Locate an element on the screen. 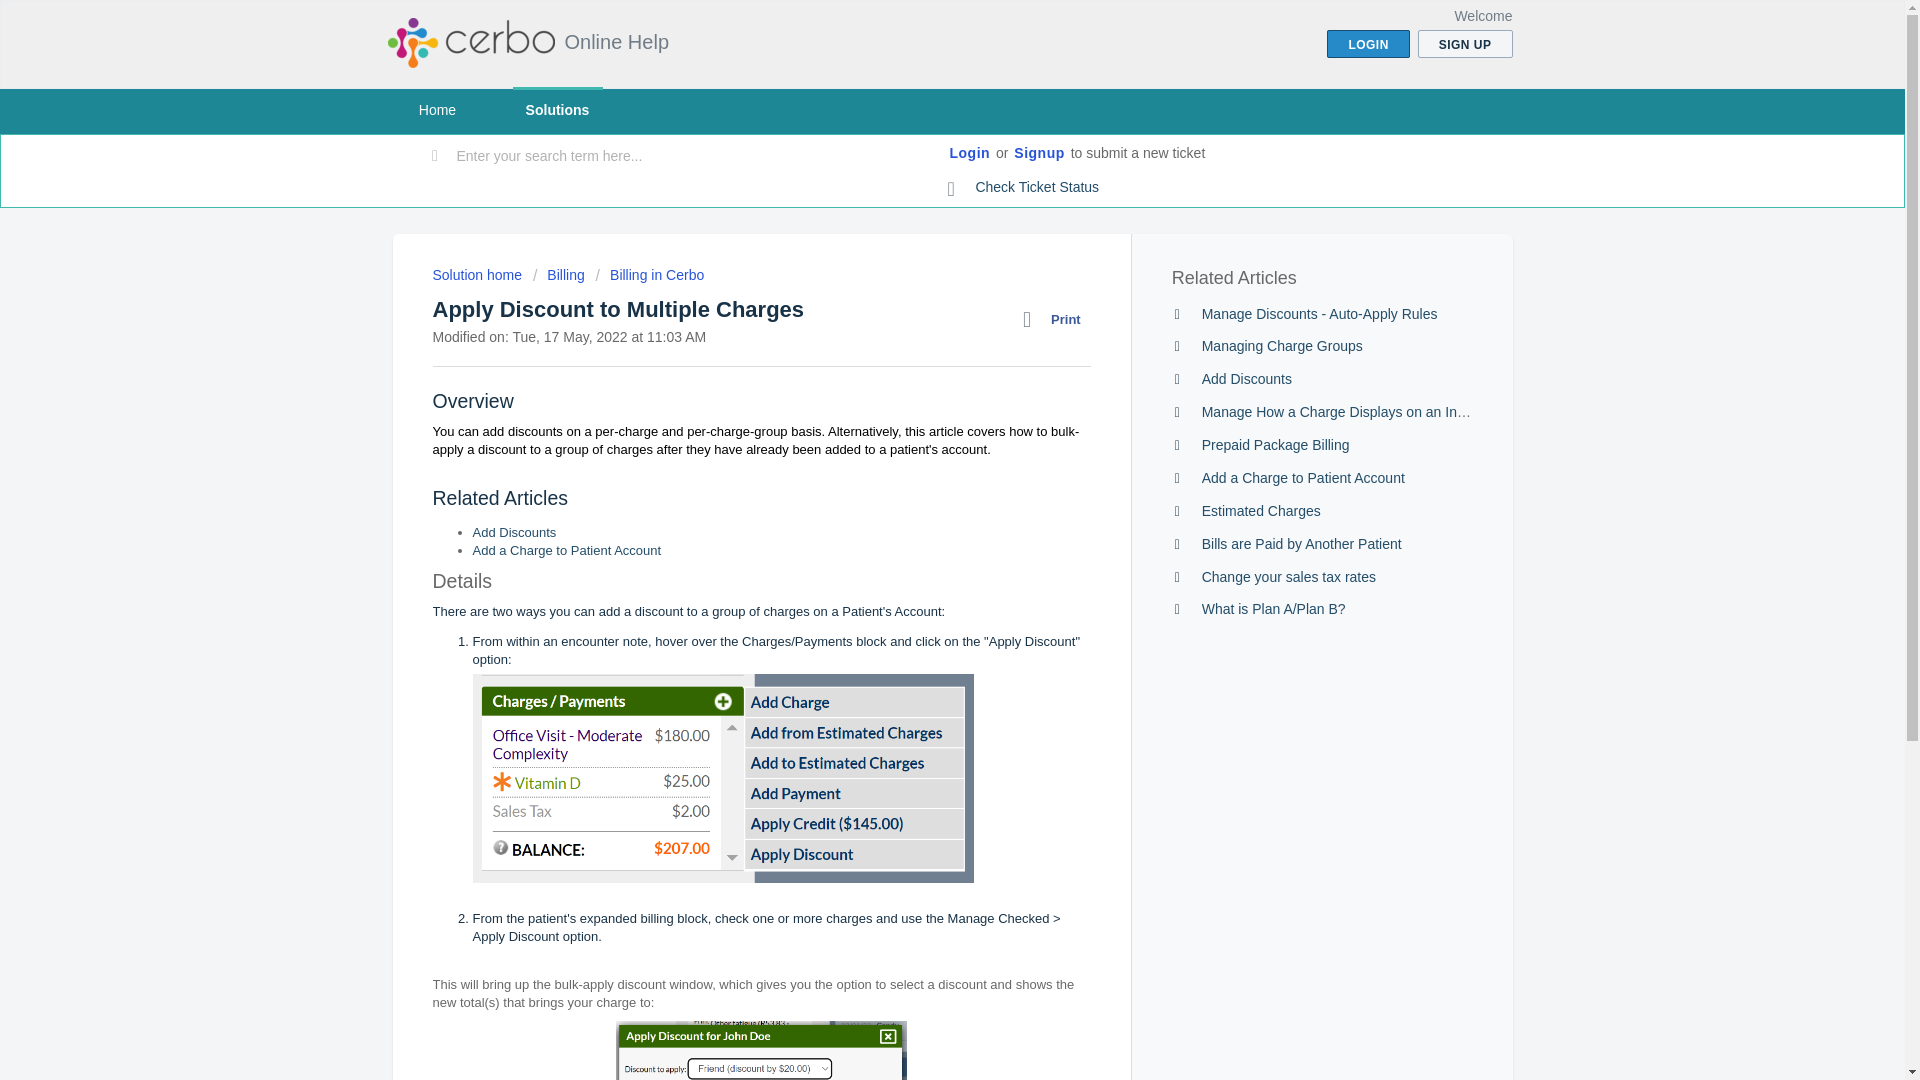  SIGN UP is located at coordinates (1465, 44).